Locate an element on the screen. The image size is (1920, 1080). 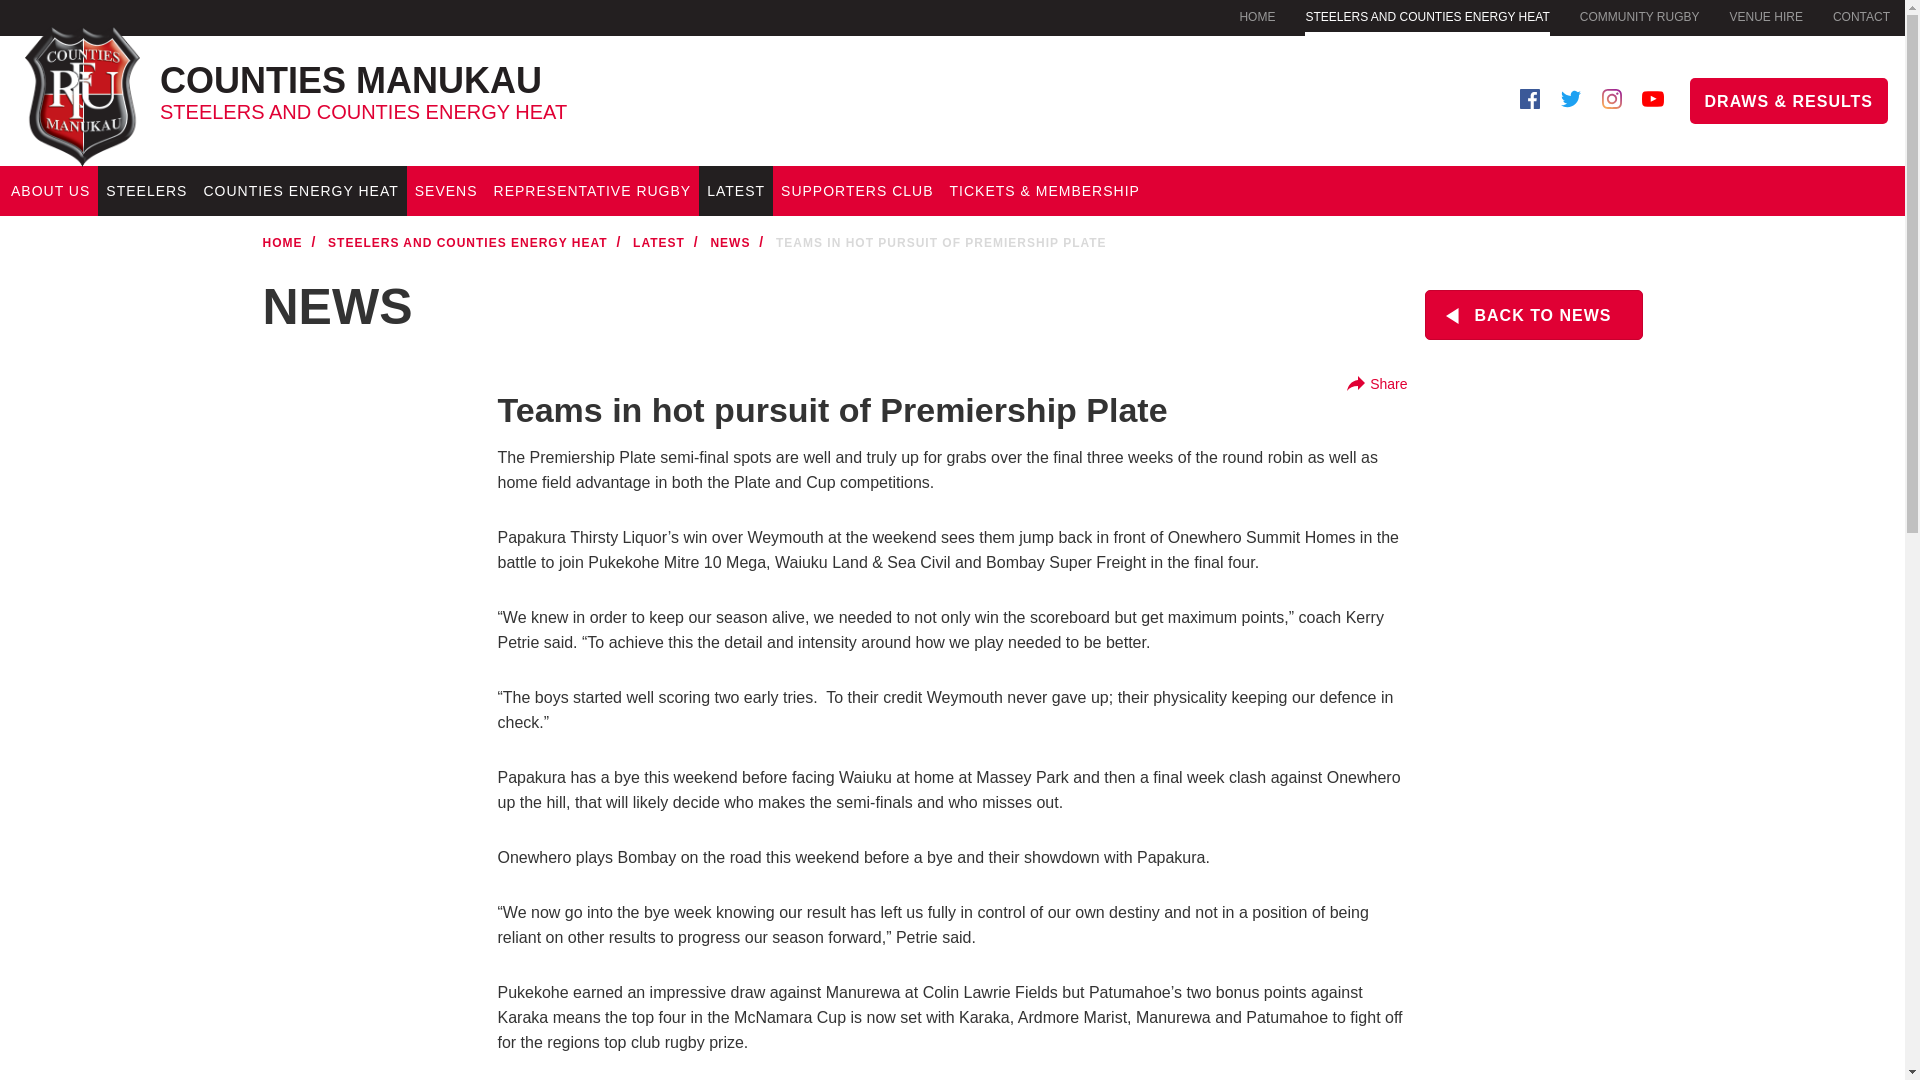
STEELERS AND COUNTIES ENERGY HEAT is located at coordinates (1427, 18).